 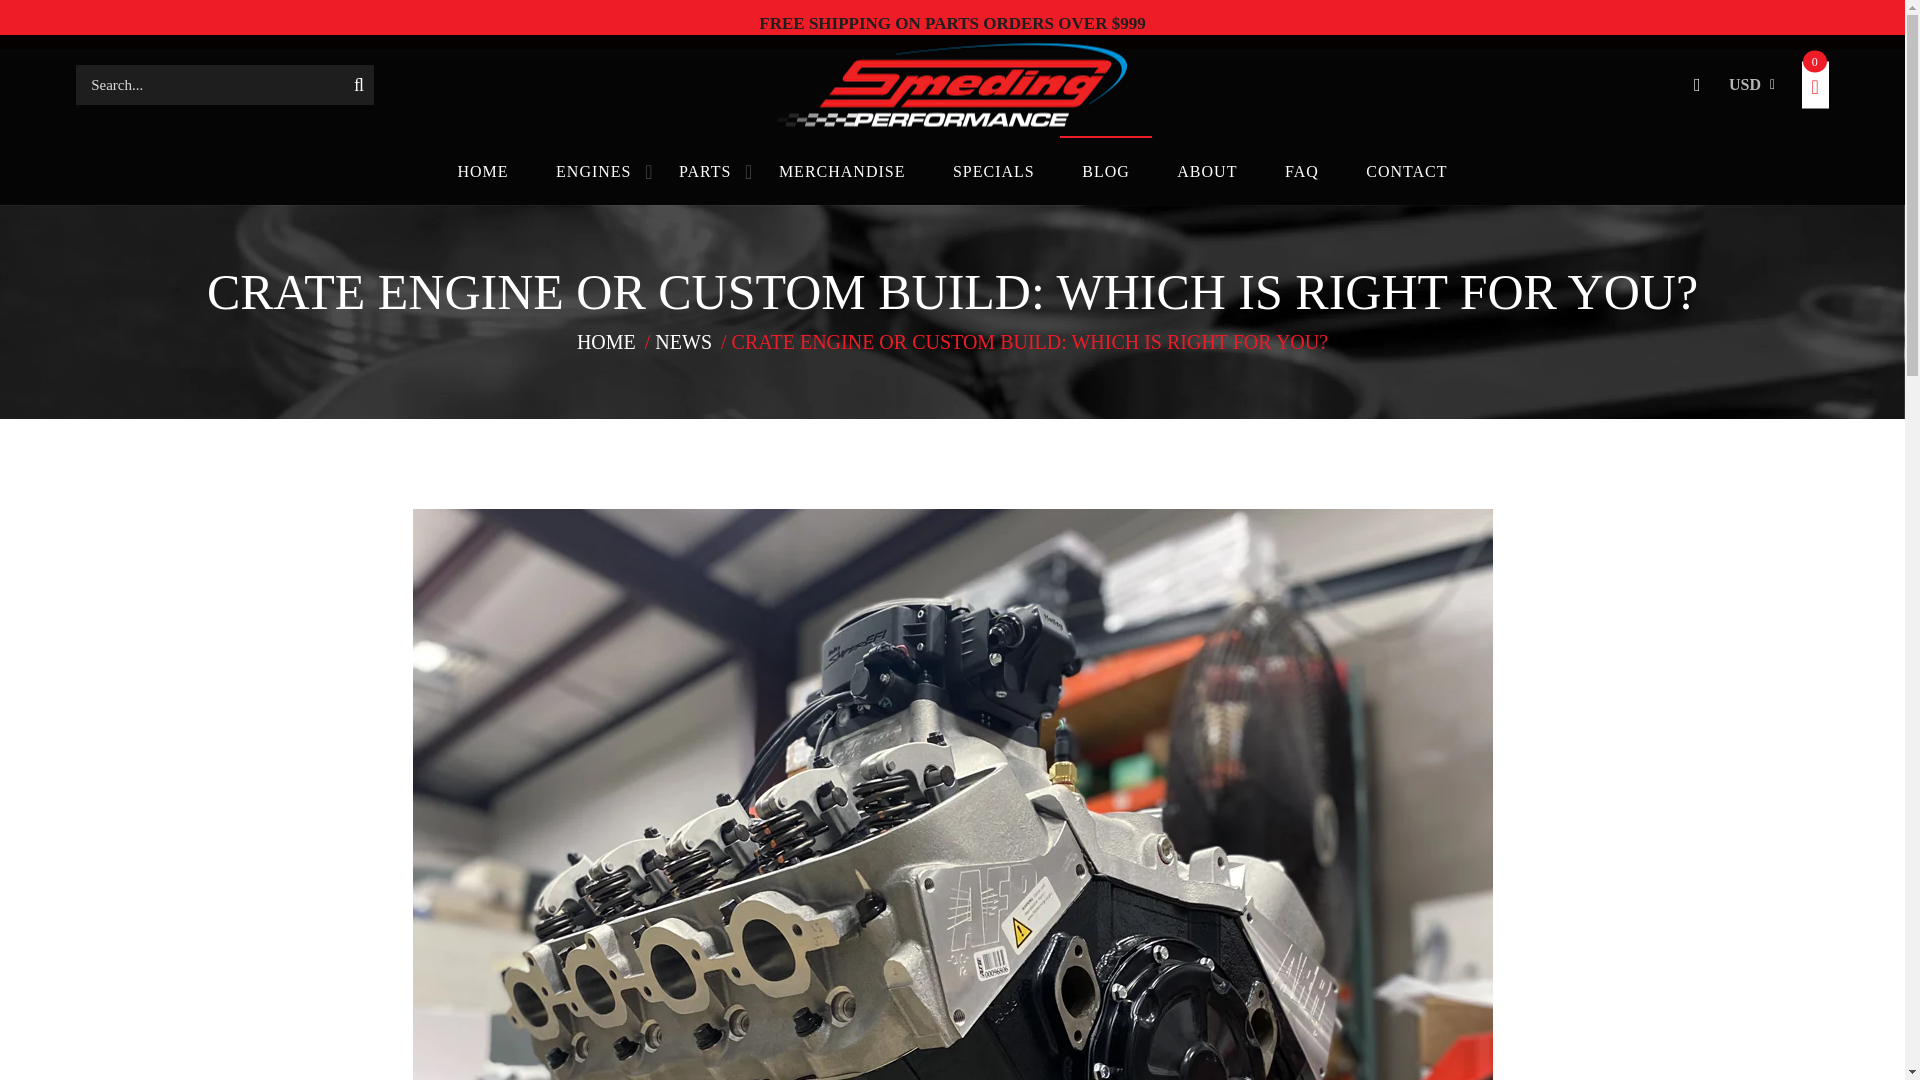 What do you see at coordinates (704, 172) in the screenshot?
I see `PARTS` at bounding box center [704, 172].